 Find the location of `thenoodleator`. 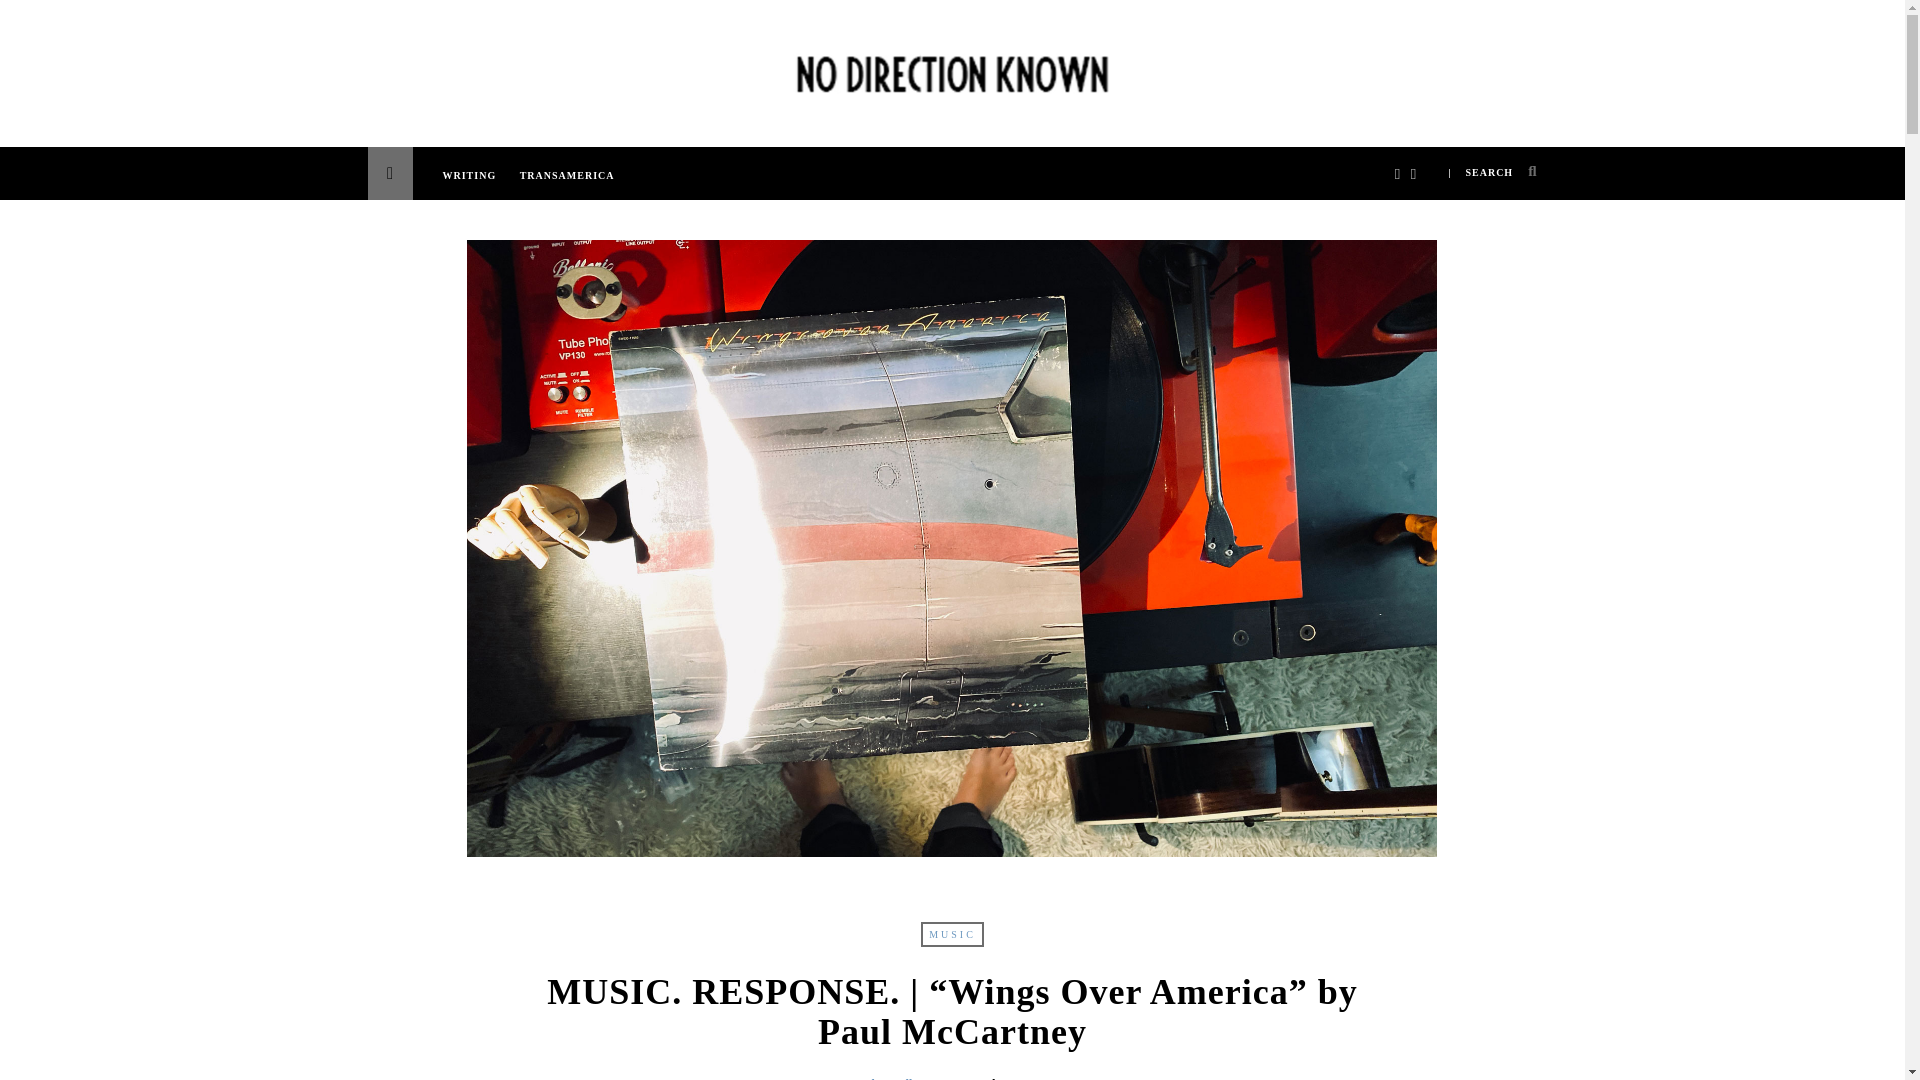

thenoodleator is located at coordinates (902, 1078).